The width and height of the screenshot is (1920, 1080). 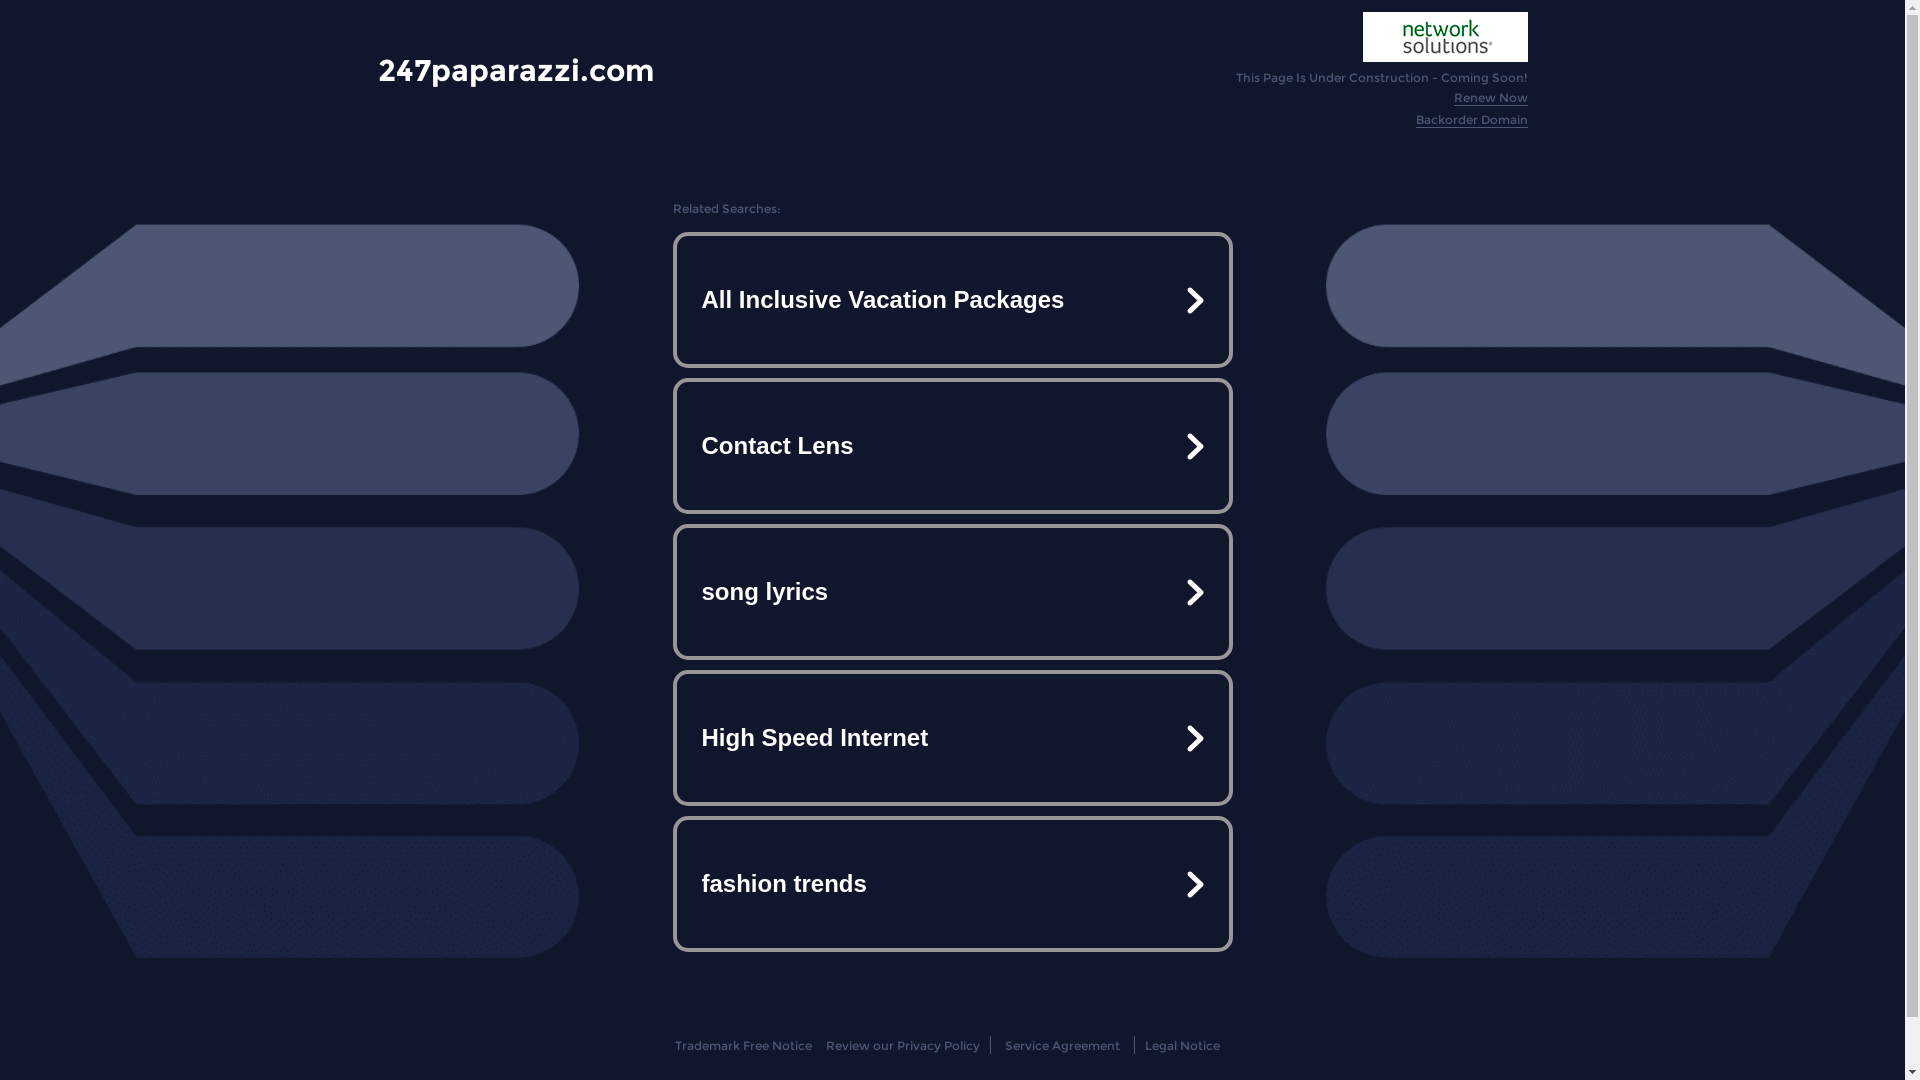 I want to click on High Speed Internet, so click(x=952, y=738).